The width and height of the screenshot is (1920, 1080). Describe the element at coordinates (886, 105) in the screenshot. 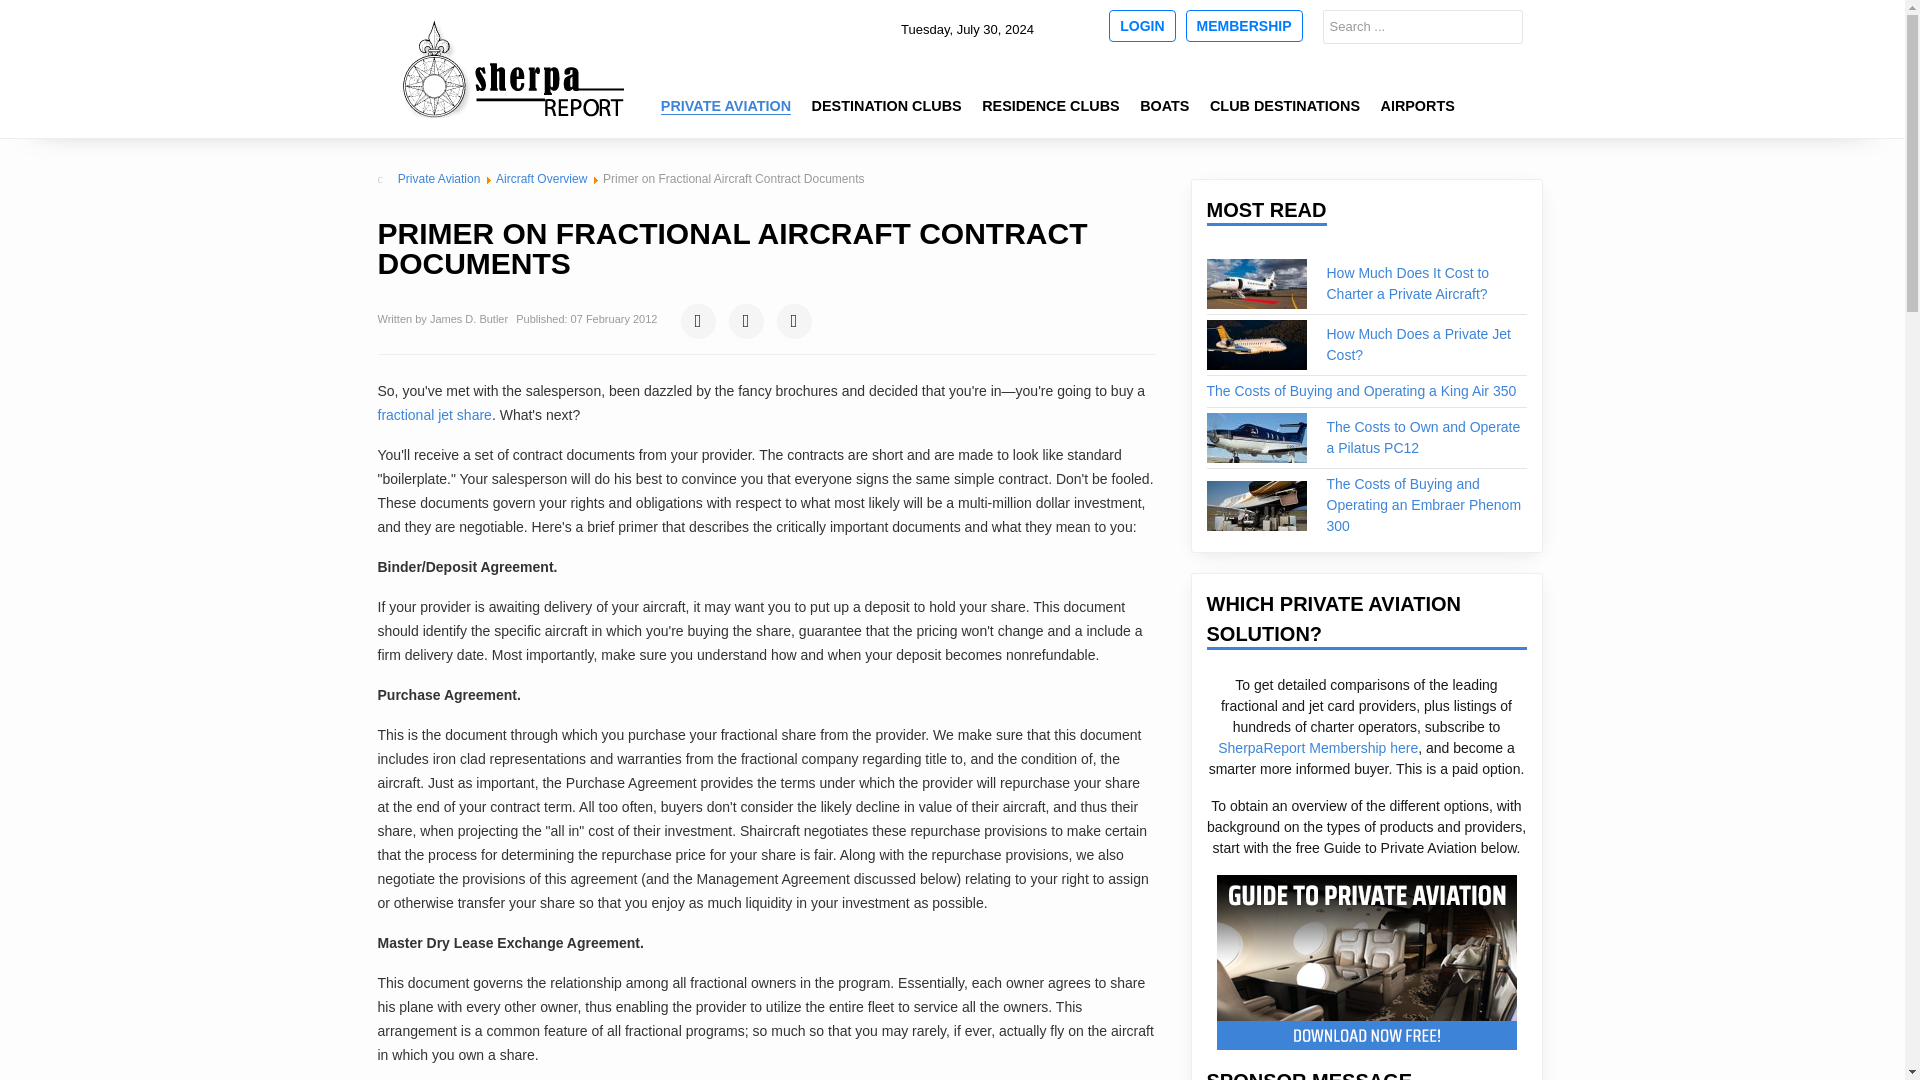

I see `DESTINATION CLUBS` at that location.